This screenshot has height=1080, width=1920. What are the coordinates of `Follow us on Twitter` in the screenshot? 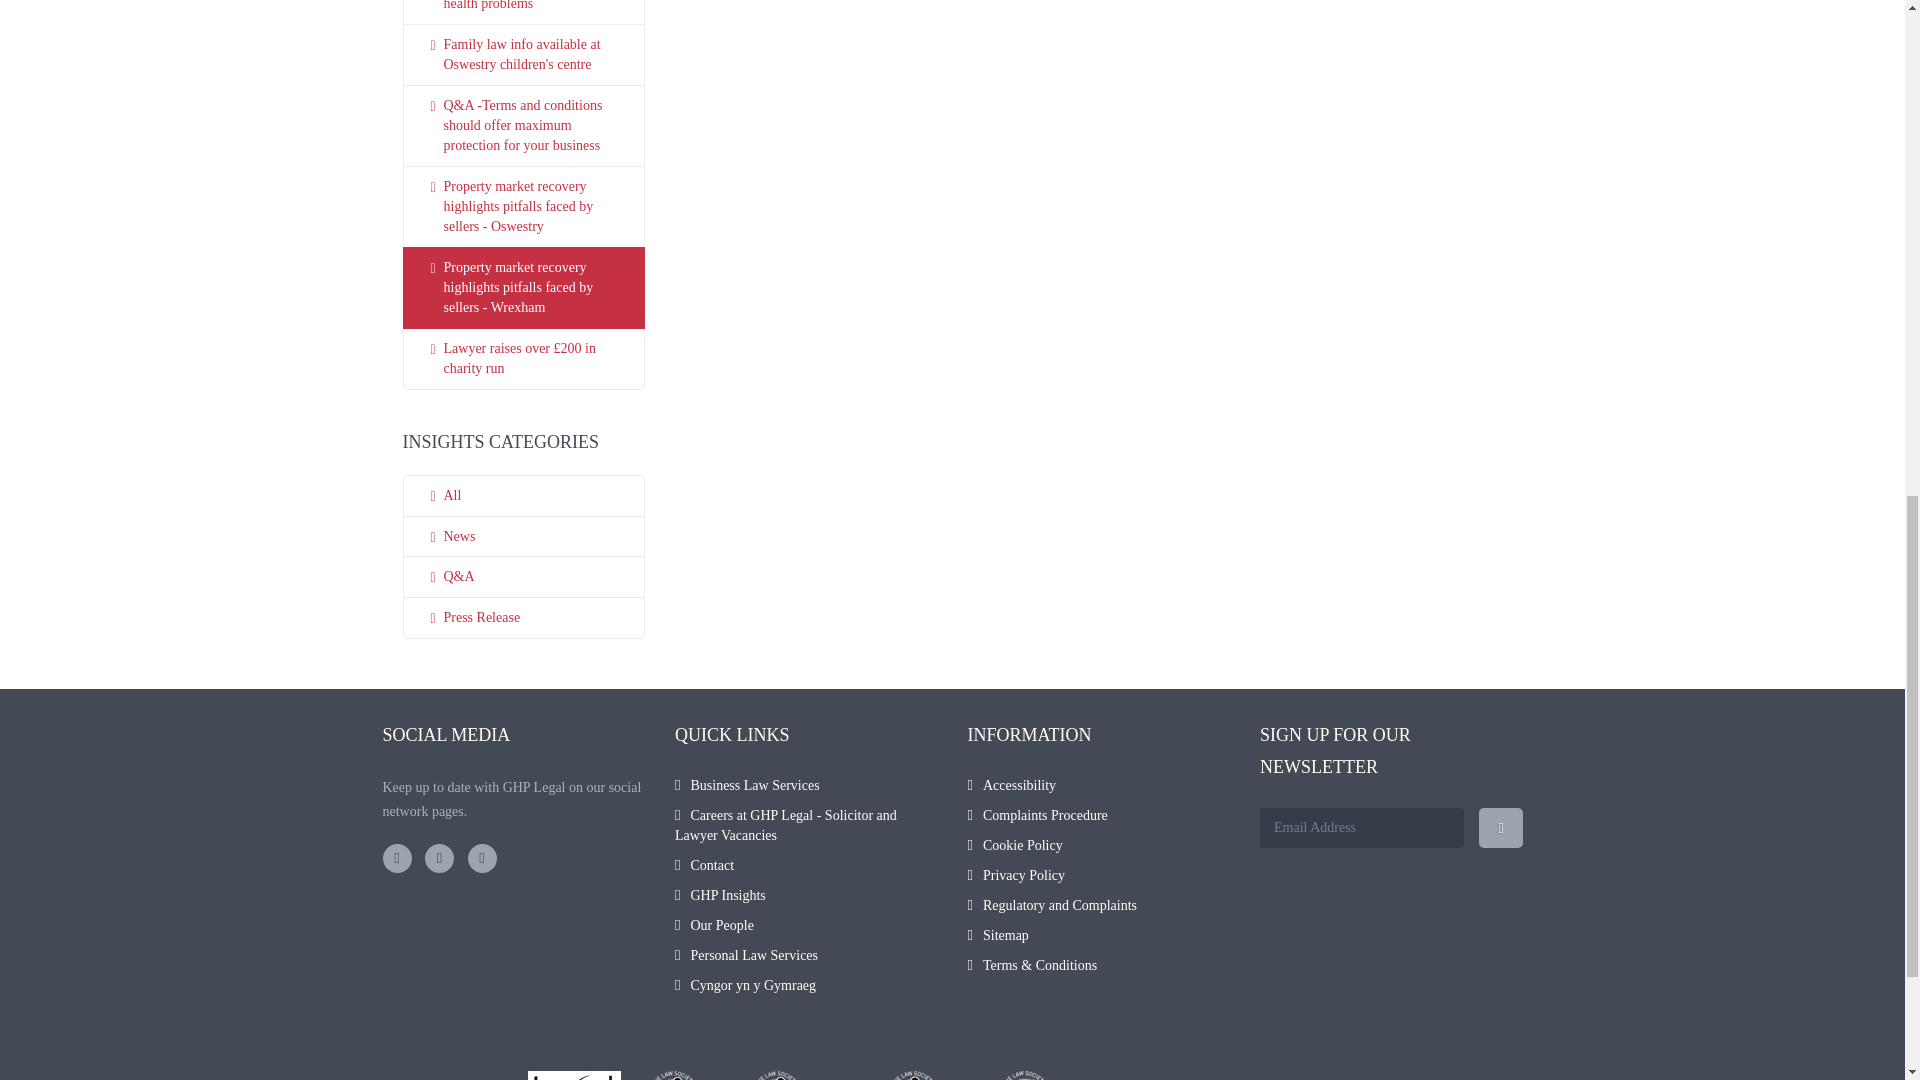 It's located at (438, 858).